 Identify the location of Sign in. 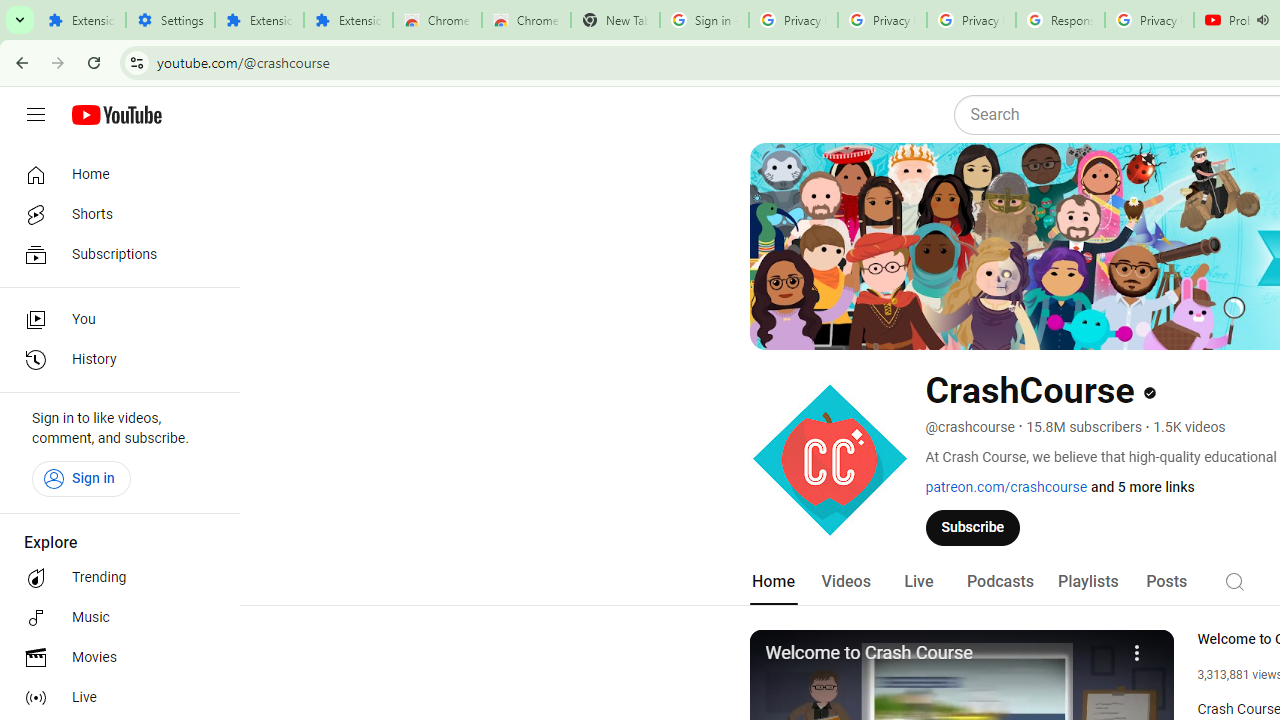
(81, 478).